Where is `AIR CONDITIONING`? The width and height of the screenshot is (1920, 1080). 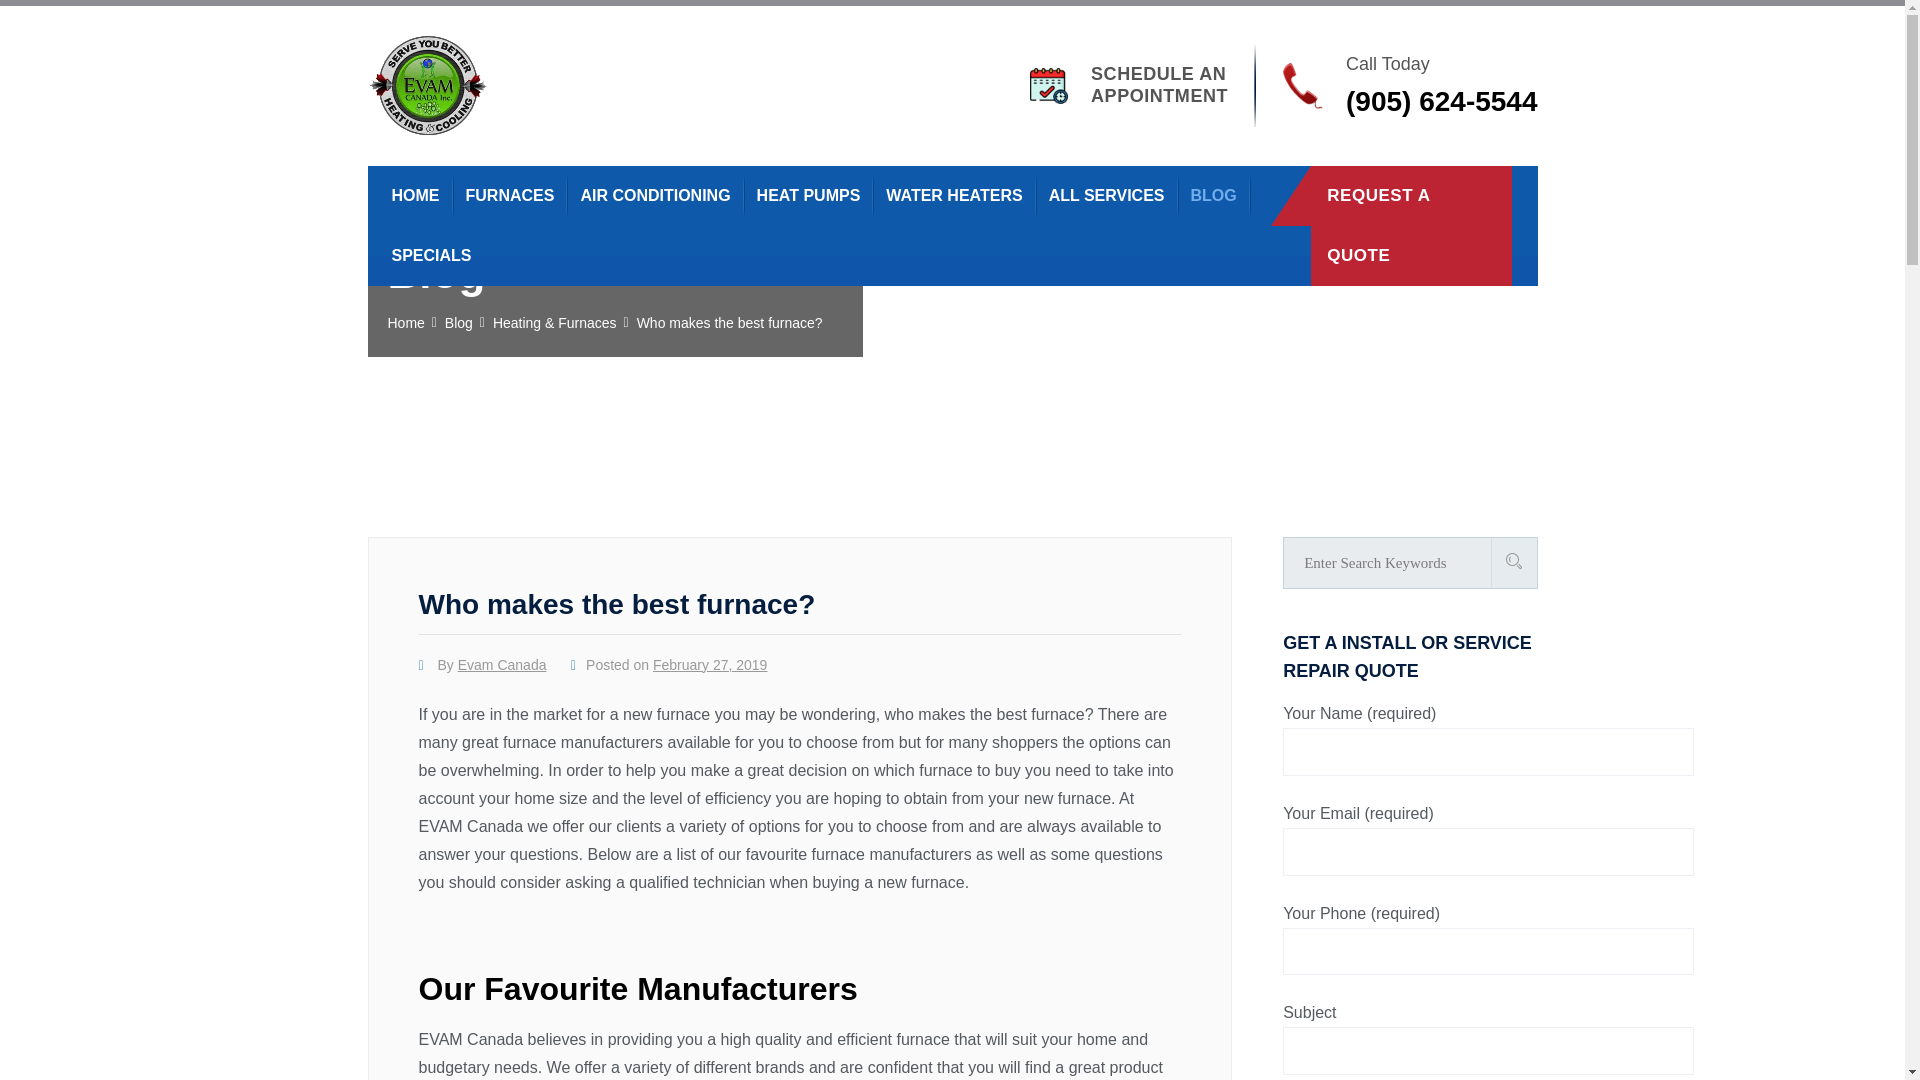 AIR CONDITIONING is located at coordinates (953, 195).